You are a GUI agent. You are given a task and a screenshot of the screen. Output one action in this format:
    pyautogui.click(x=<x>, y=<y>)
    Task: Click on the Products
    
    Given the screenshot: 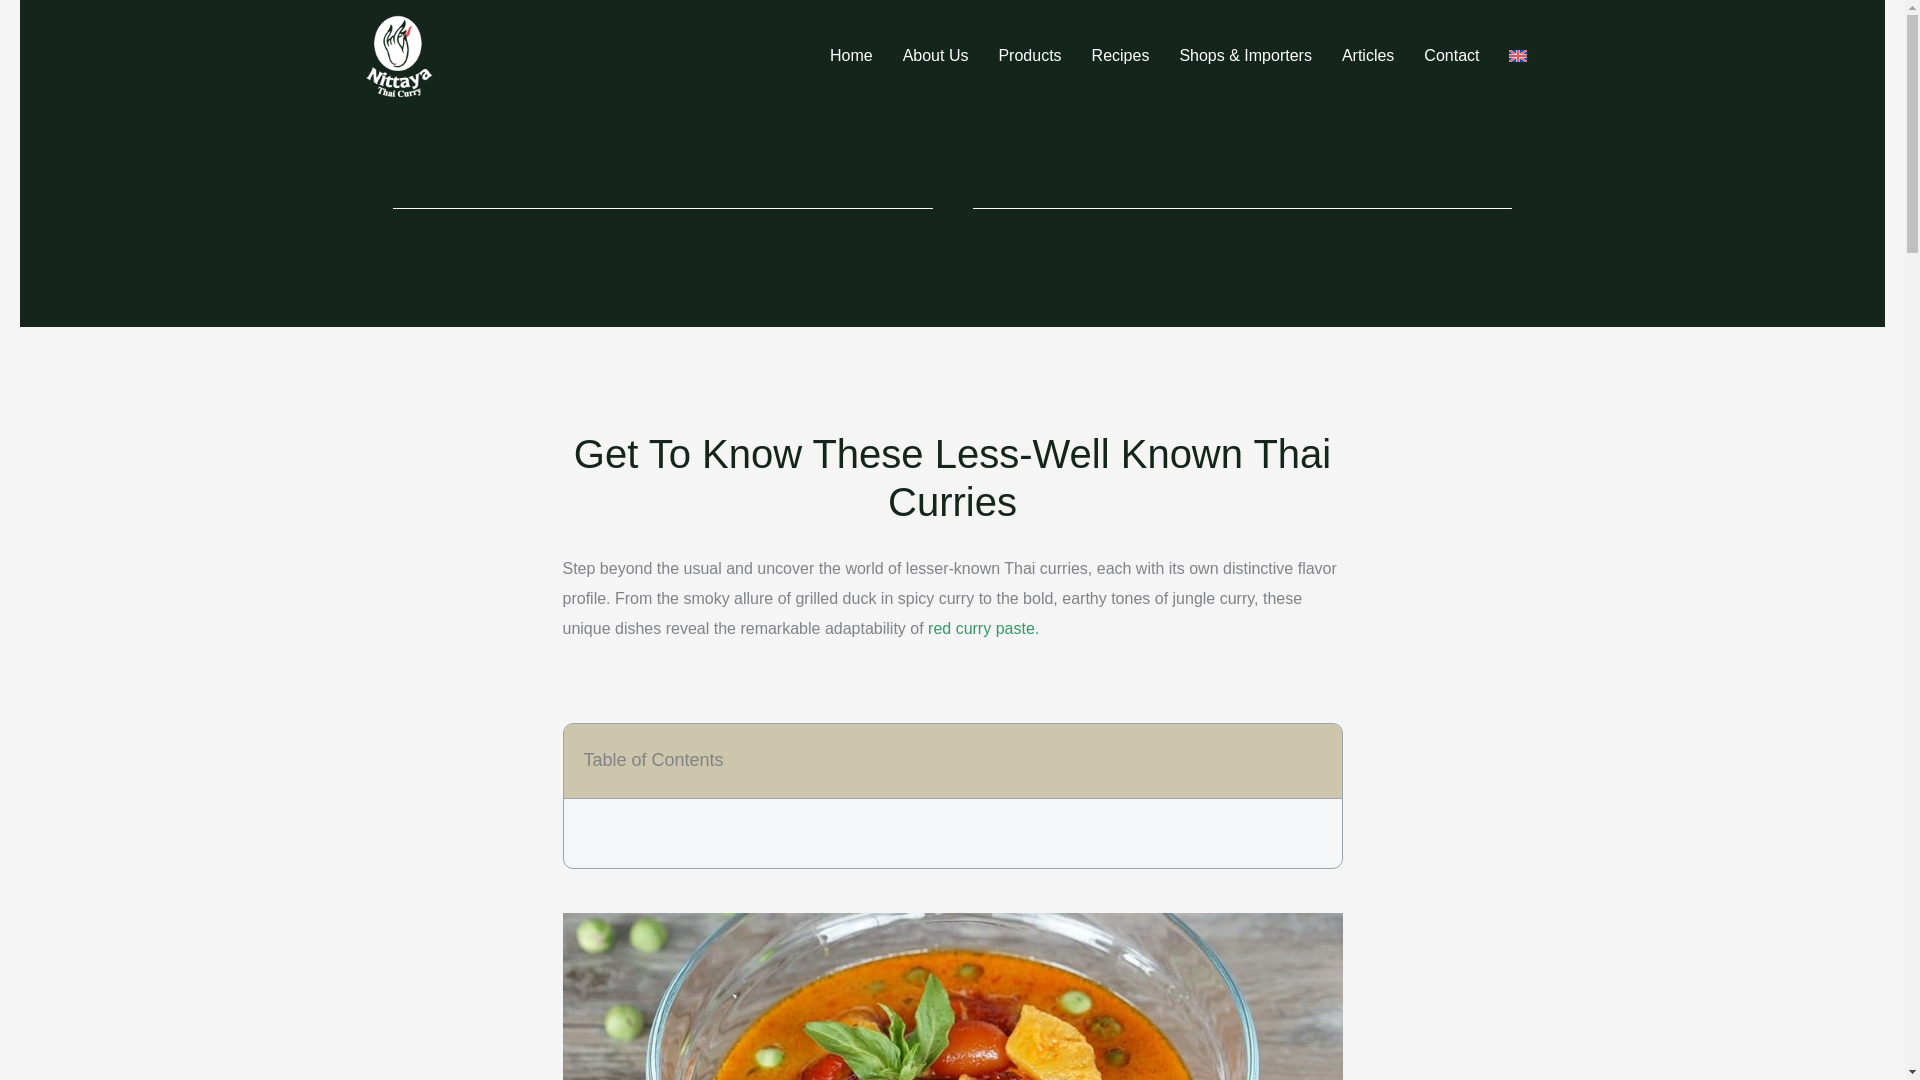 What is the action you would take?
    pyautogui.click(x=1029, y=56)
    